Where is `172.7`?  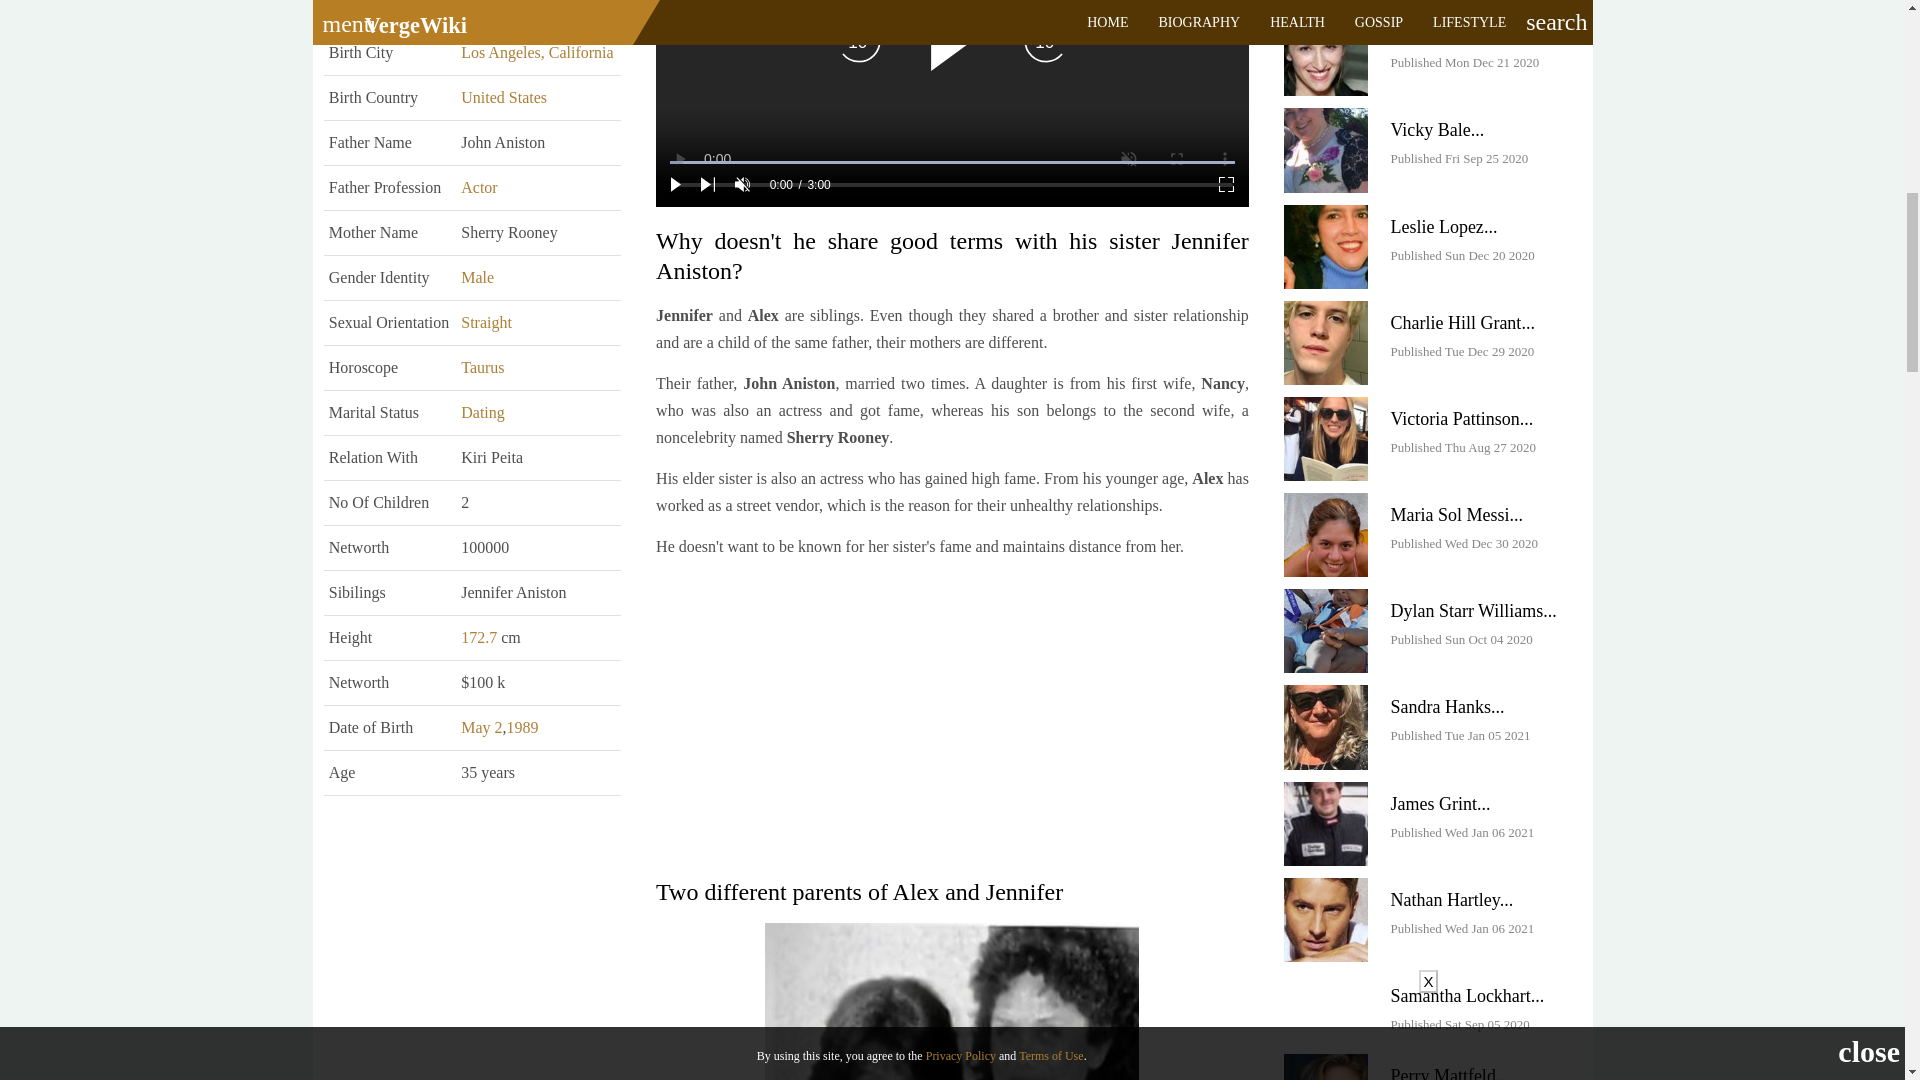 172.7 is located at coordinates (478, 636).